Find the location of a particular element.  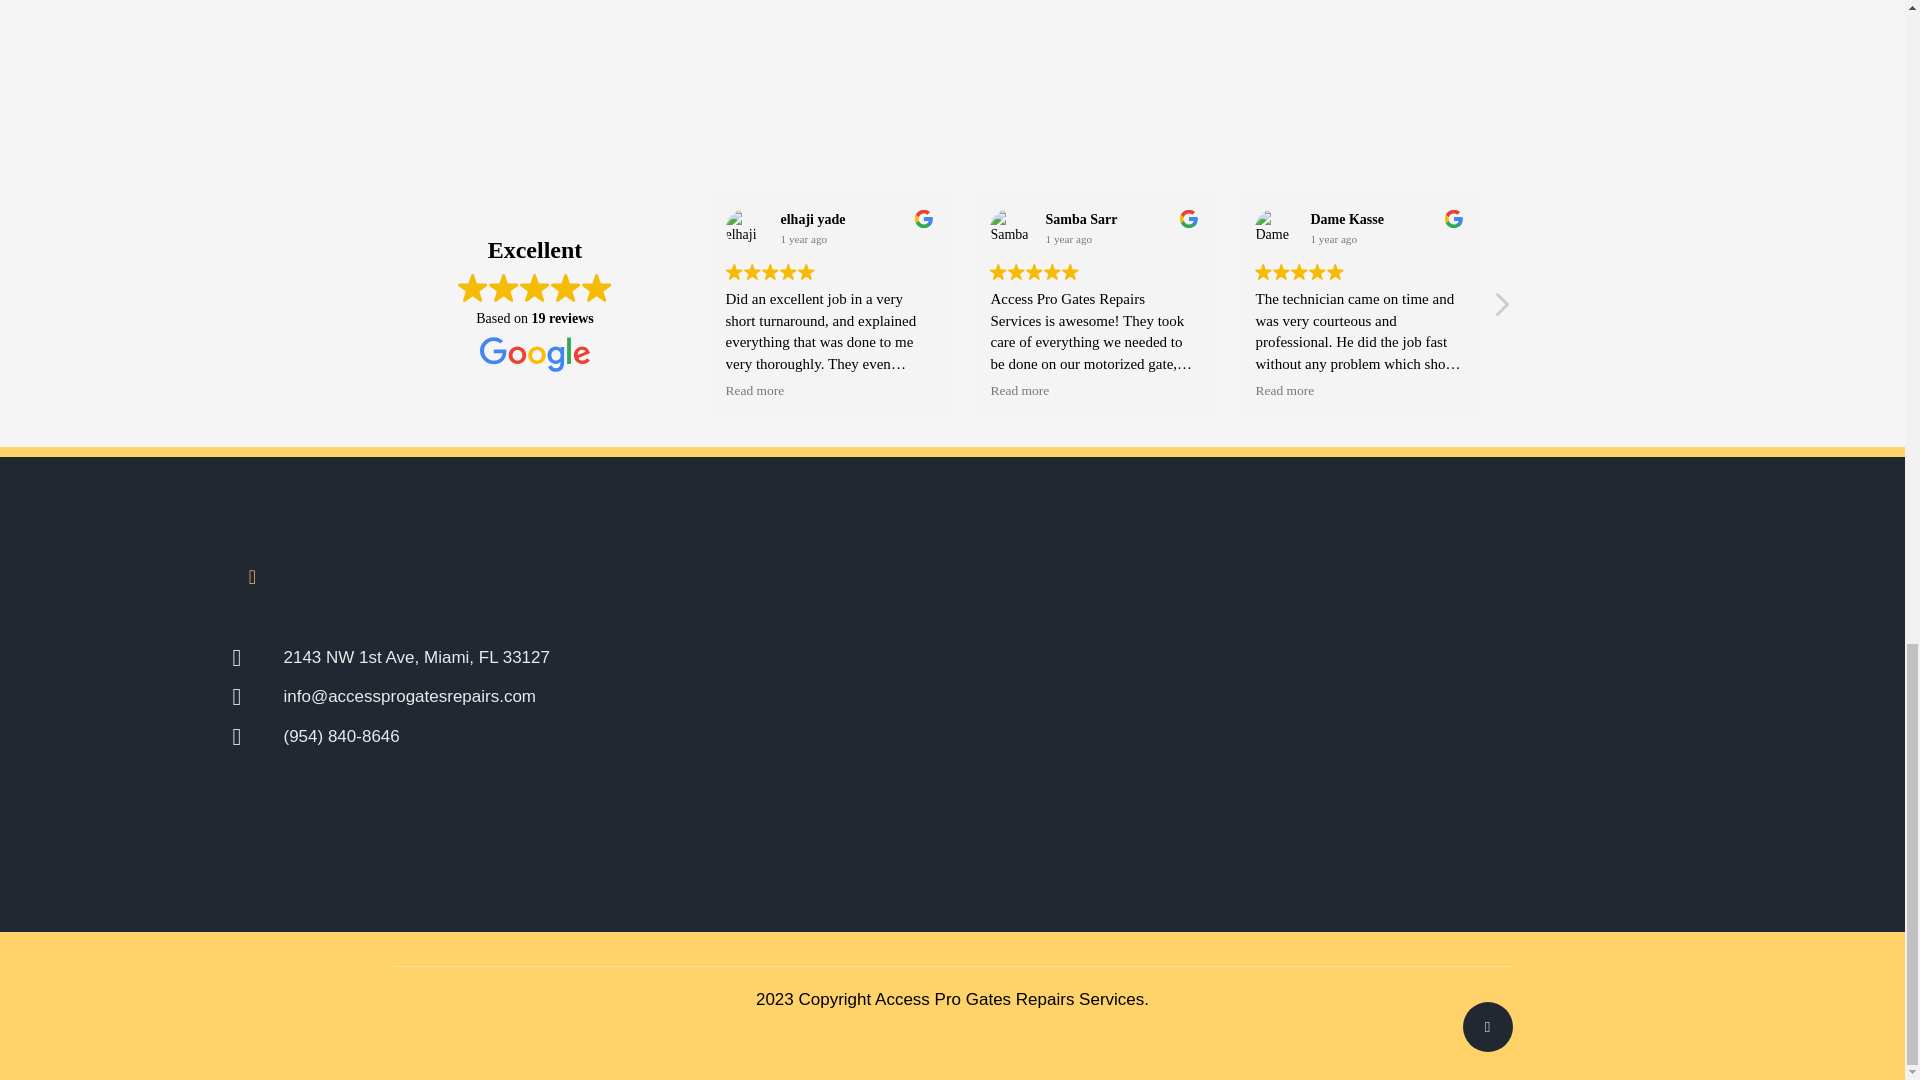

2143 NW 1st Ave, Miami, FL 33127 is located at coordinates (538, 657).